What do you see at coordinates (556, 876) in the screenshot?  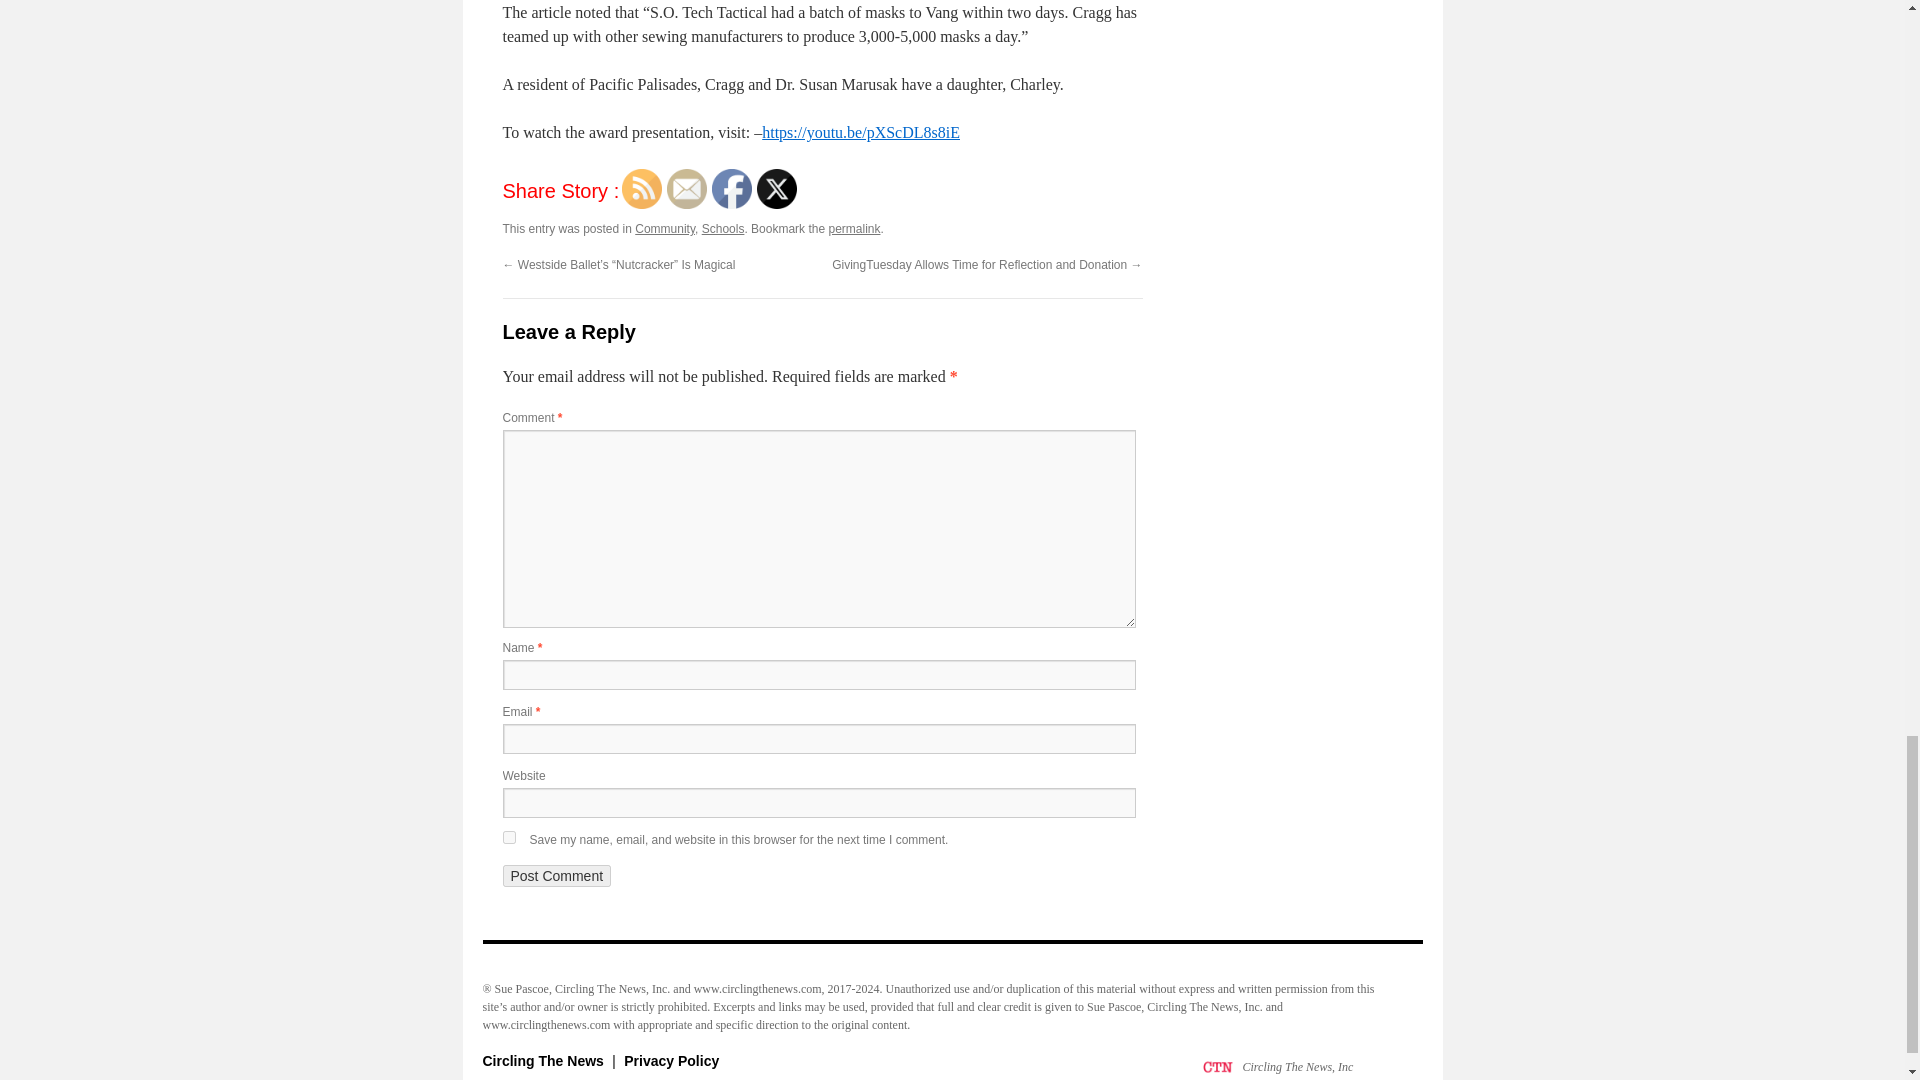 I see `Post Comment` at bounding box center [556, 876].